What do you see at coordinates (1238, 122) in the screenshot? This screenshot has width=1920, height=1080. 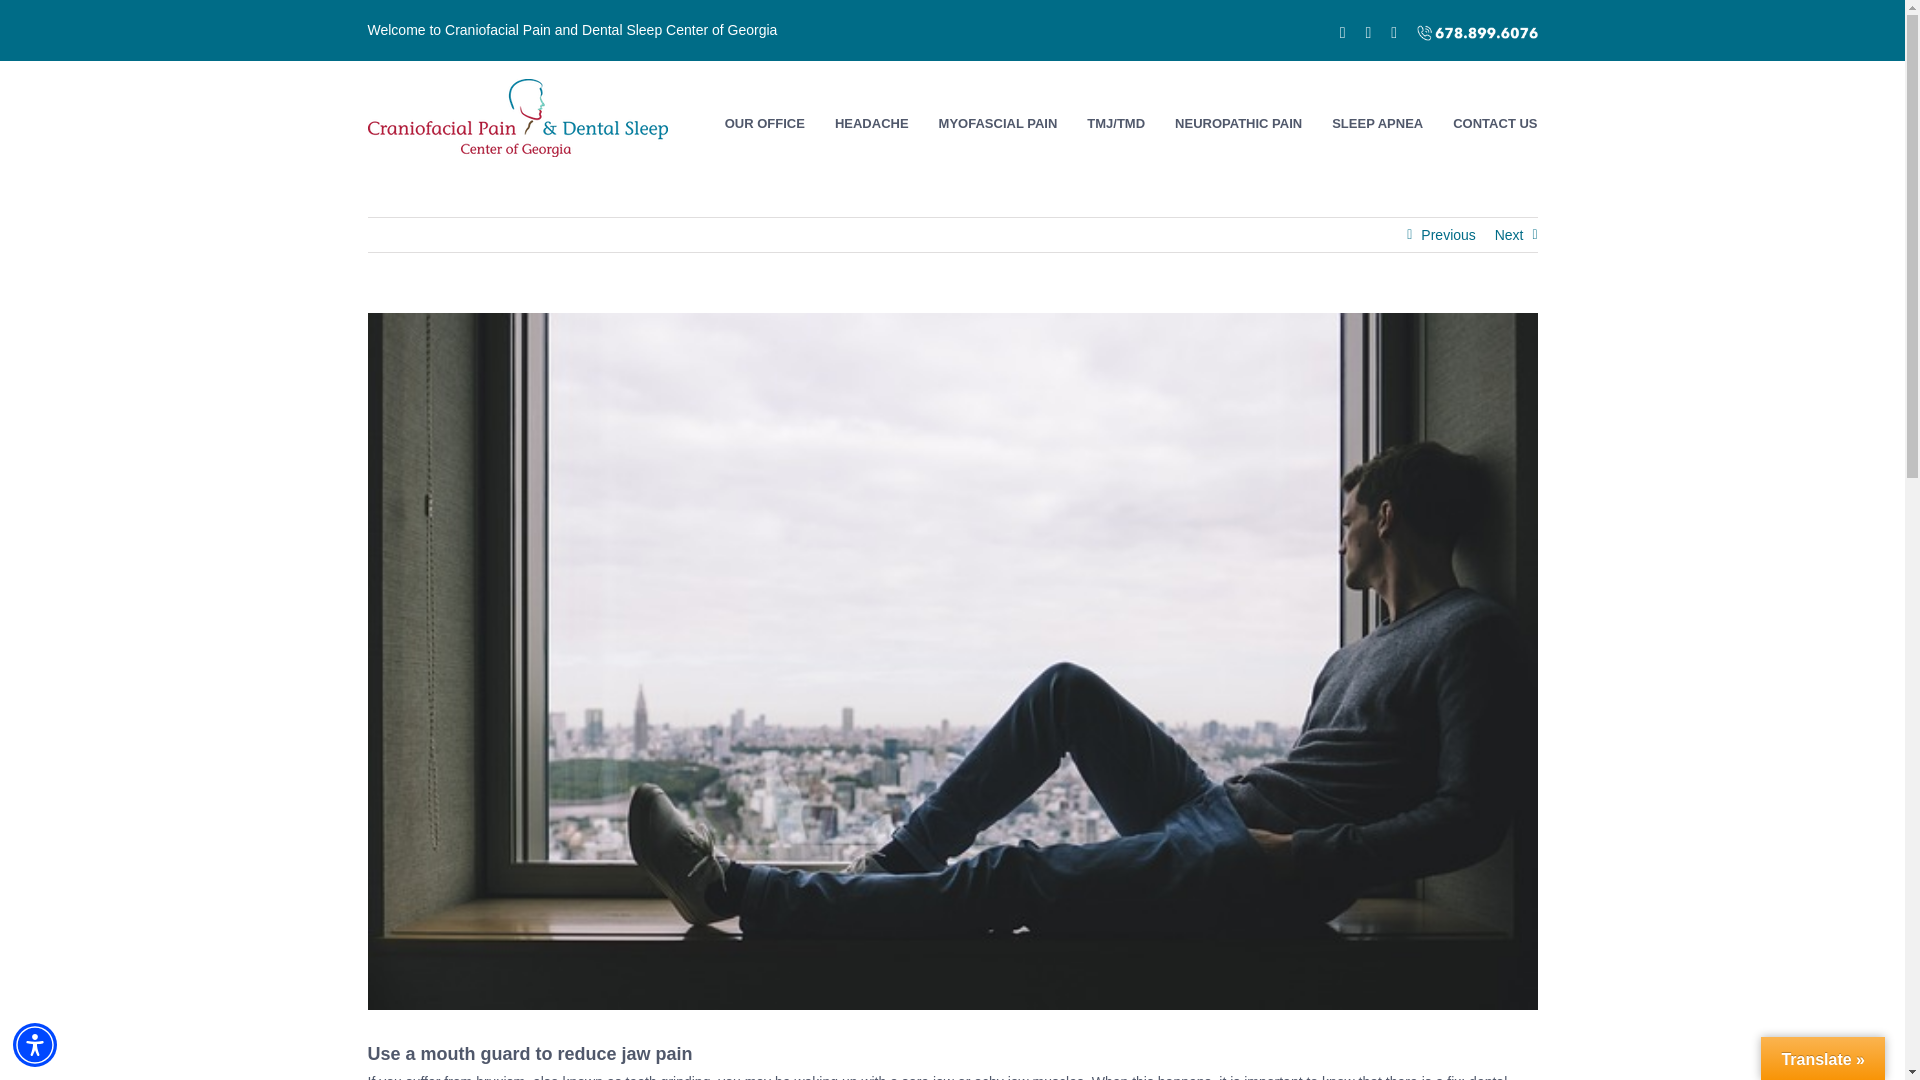 I see `NEUROPATHIC PAIN` at bounding box center [1238, 122].